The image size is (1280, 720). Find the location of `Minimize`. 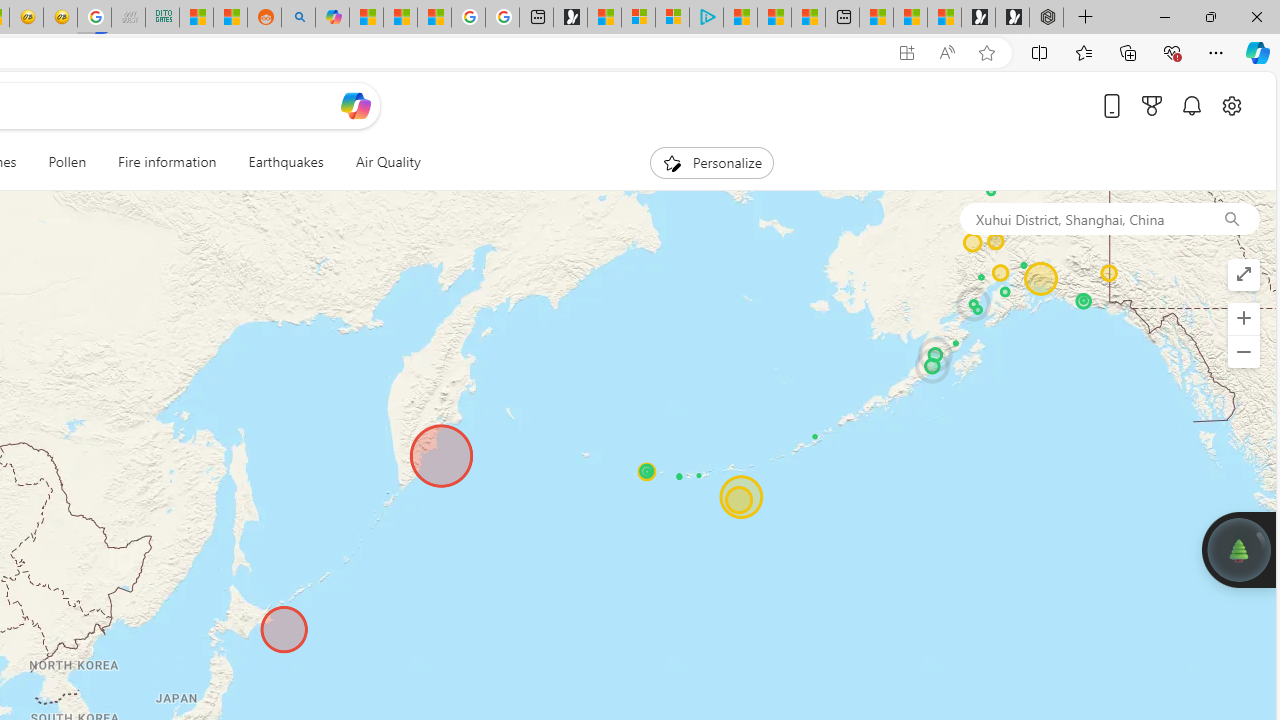

Minimize is located at coordinates (1164, 16).